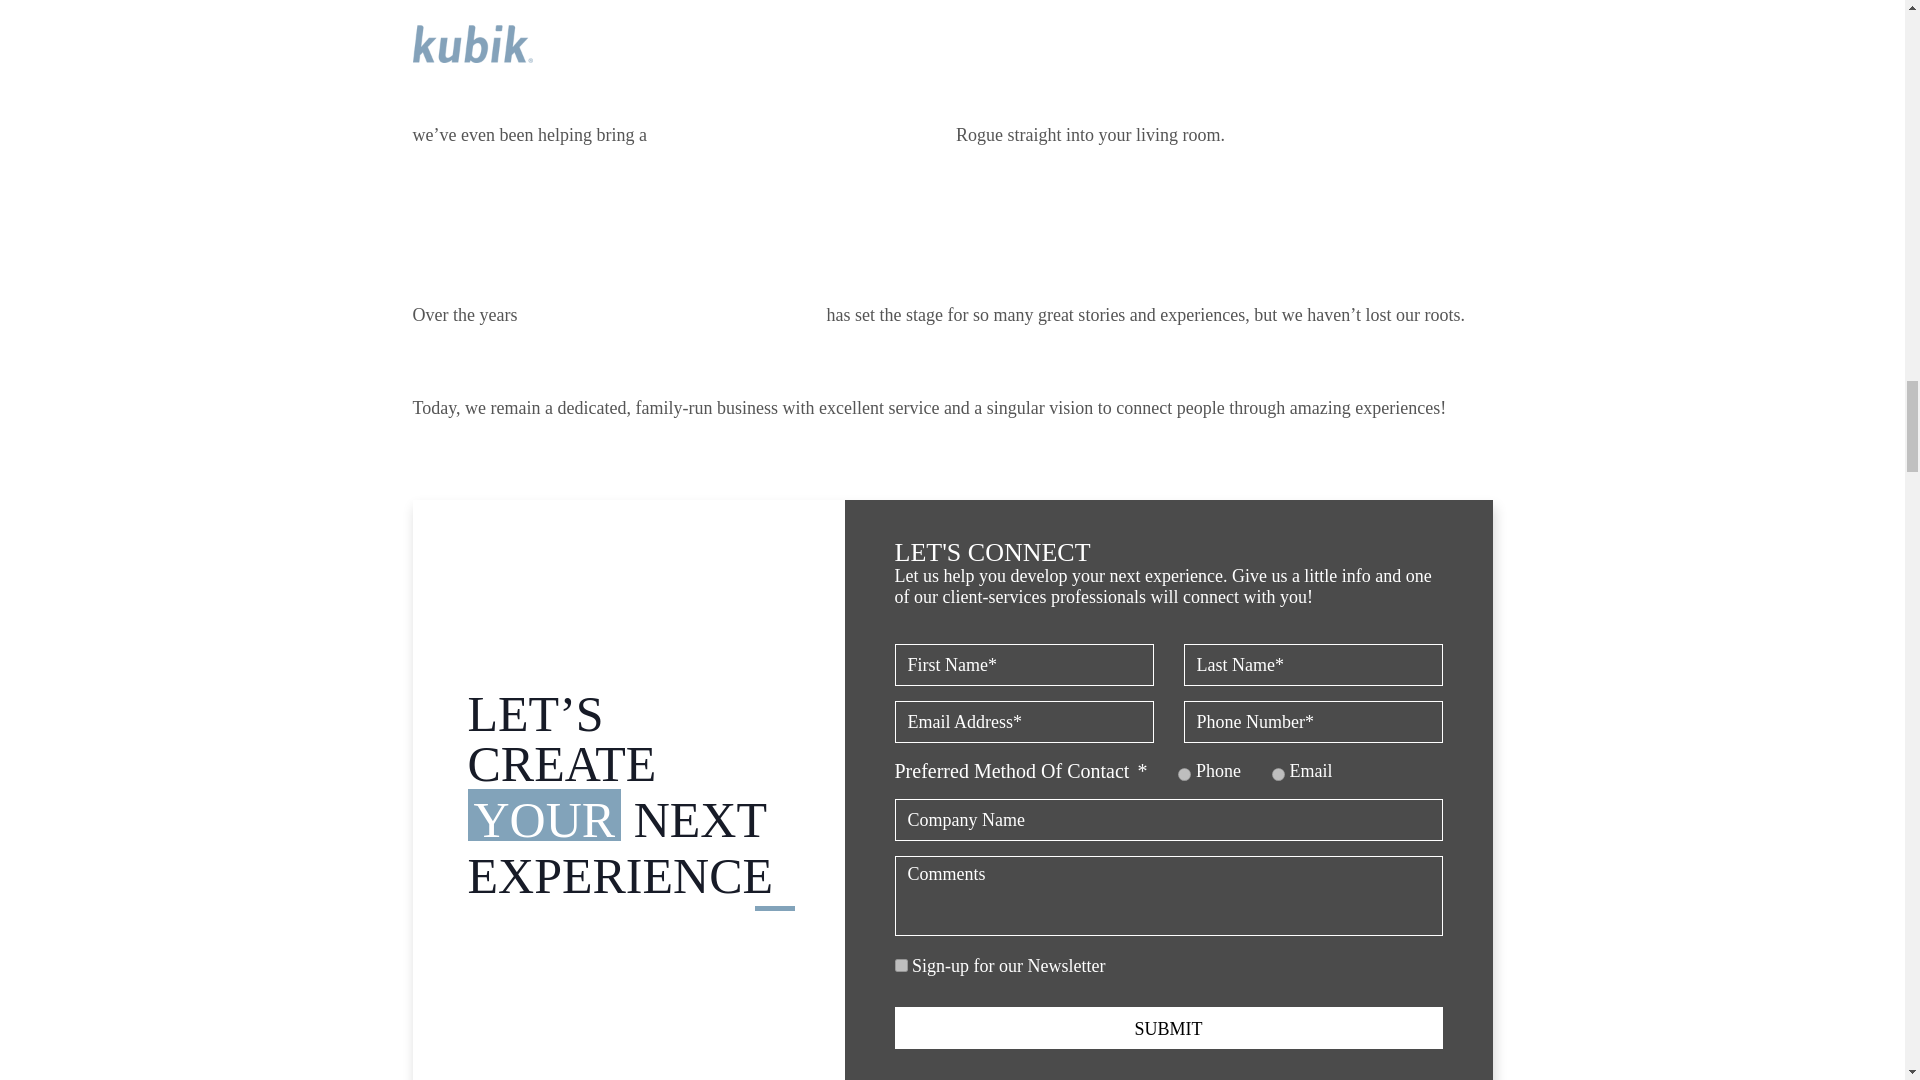  I want to click on 1, so click(900, 966).